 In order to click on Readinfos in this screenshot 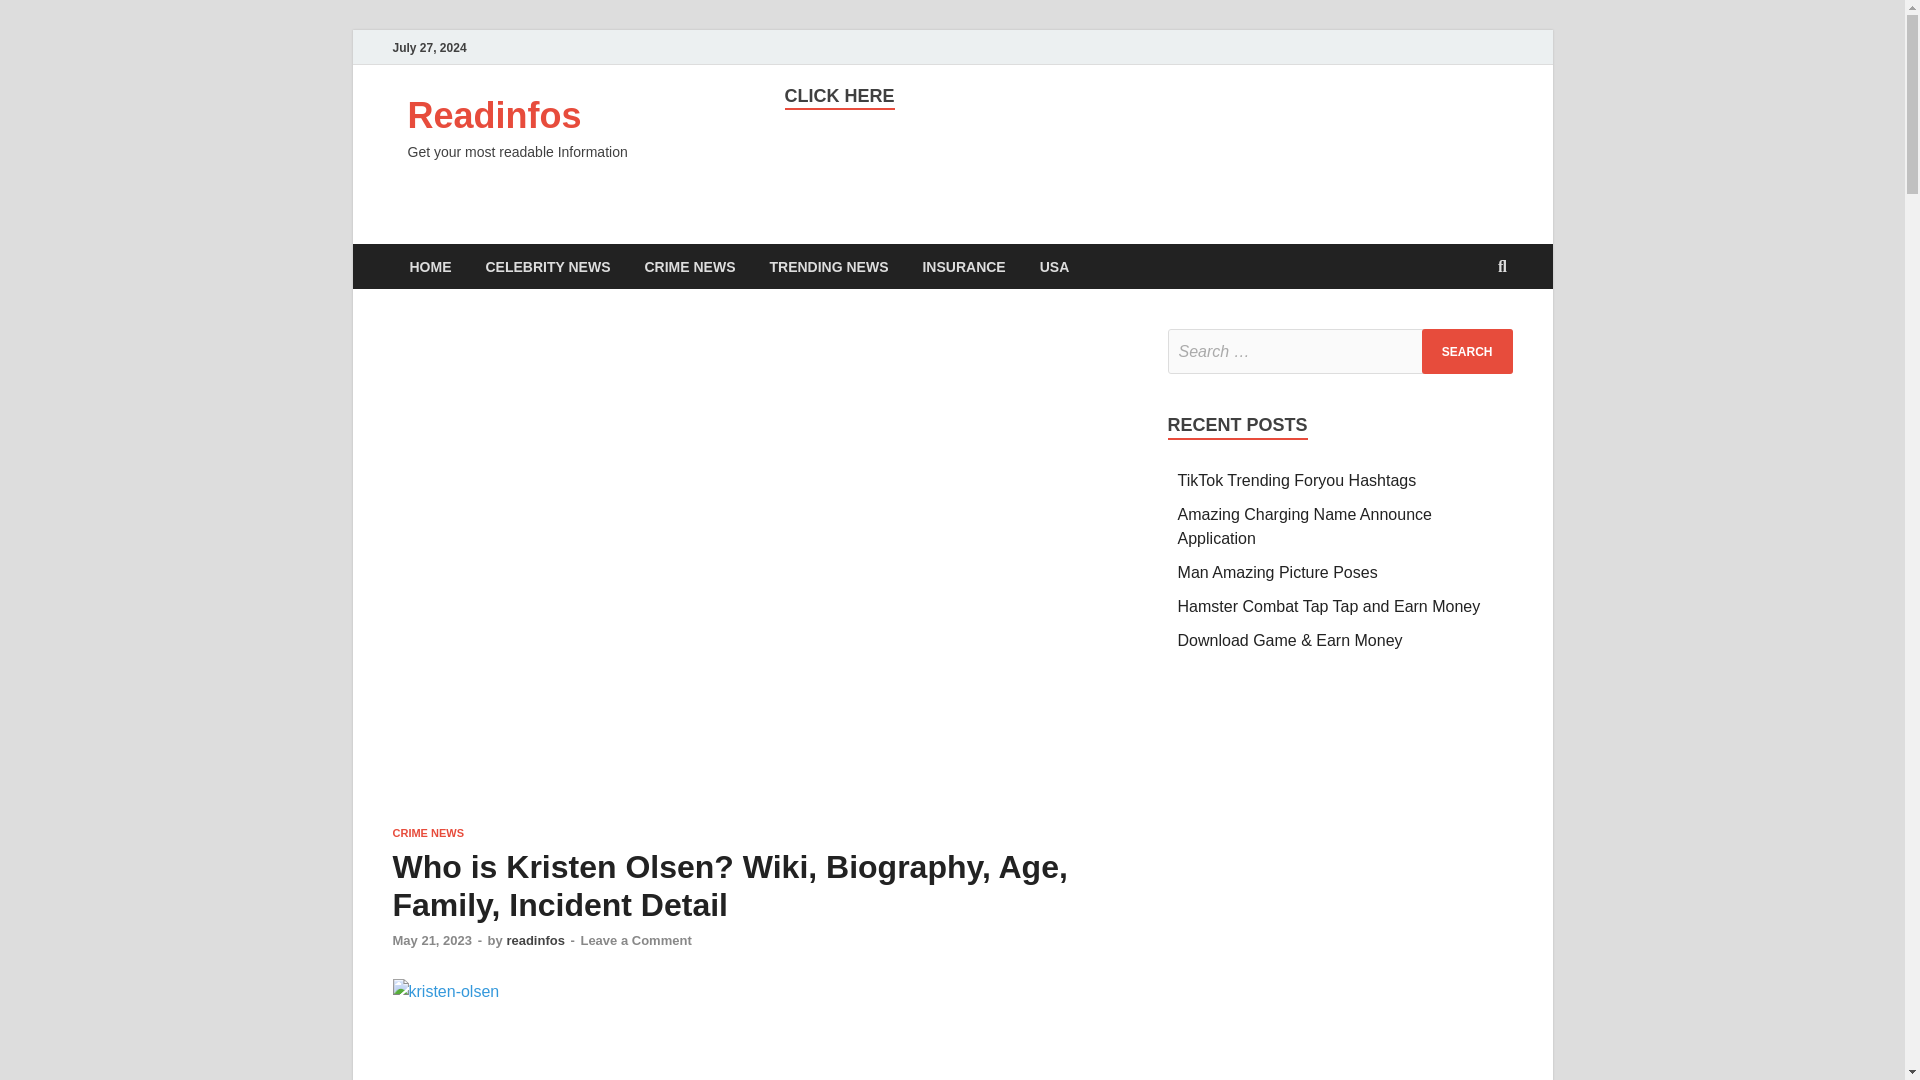, I will do `click(494, 116)`.